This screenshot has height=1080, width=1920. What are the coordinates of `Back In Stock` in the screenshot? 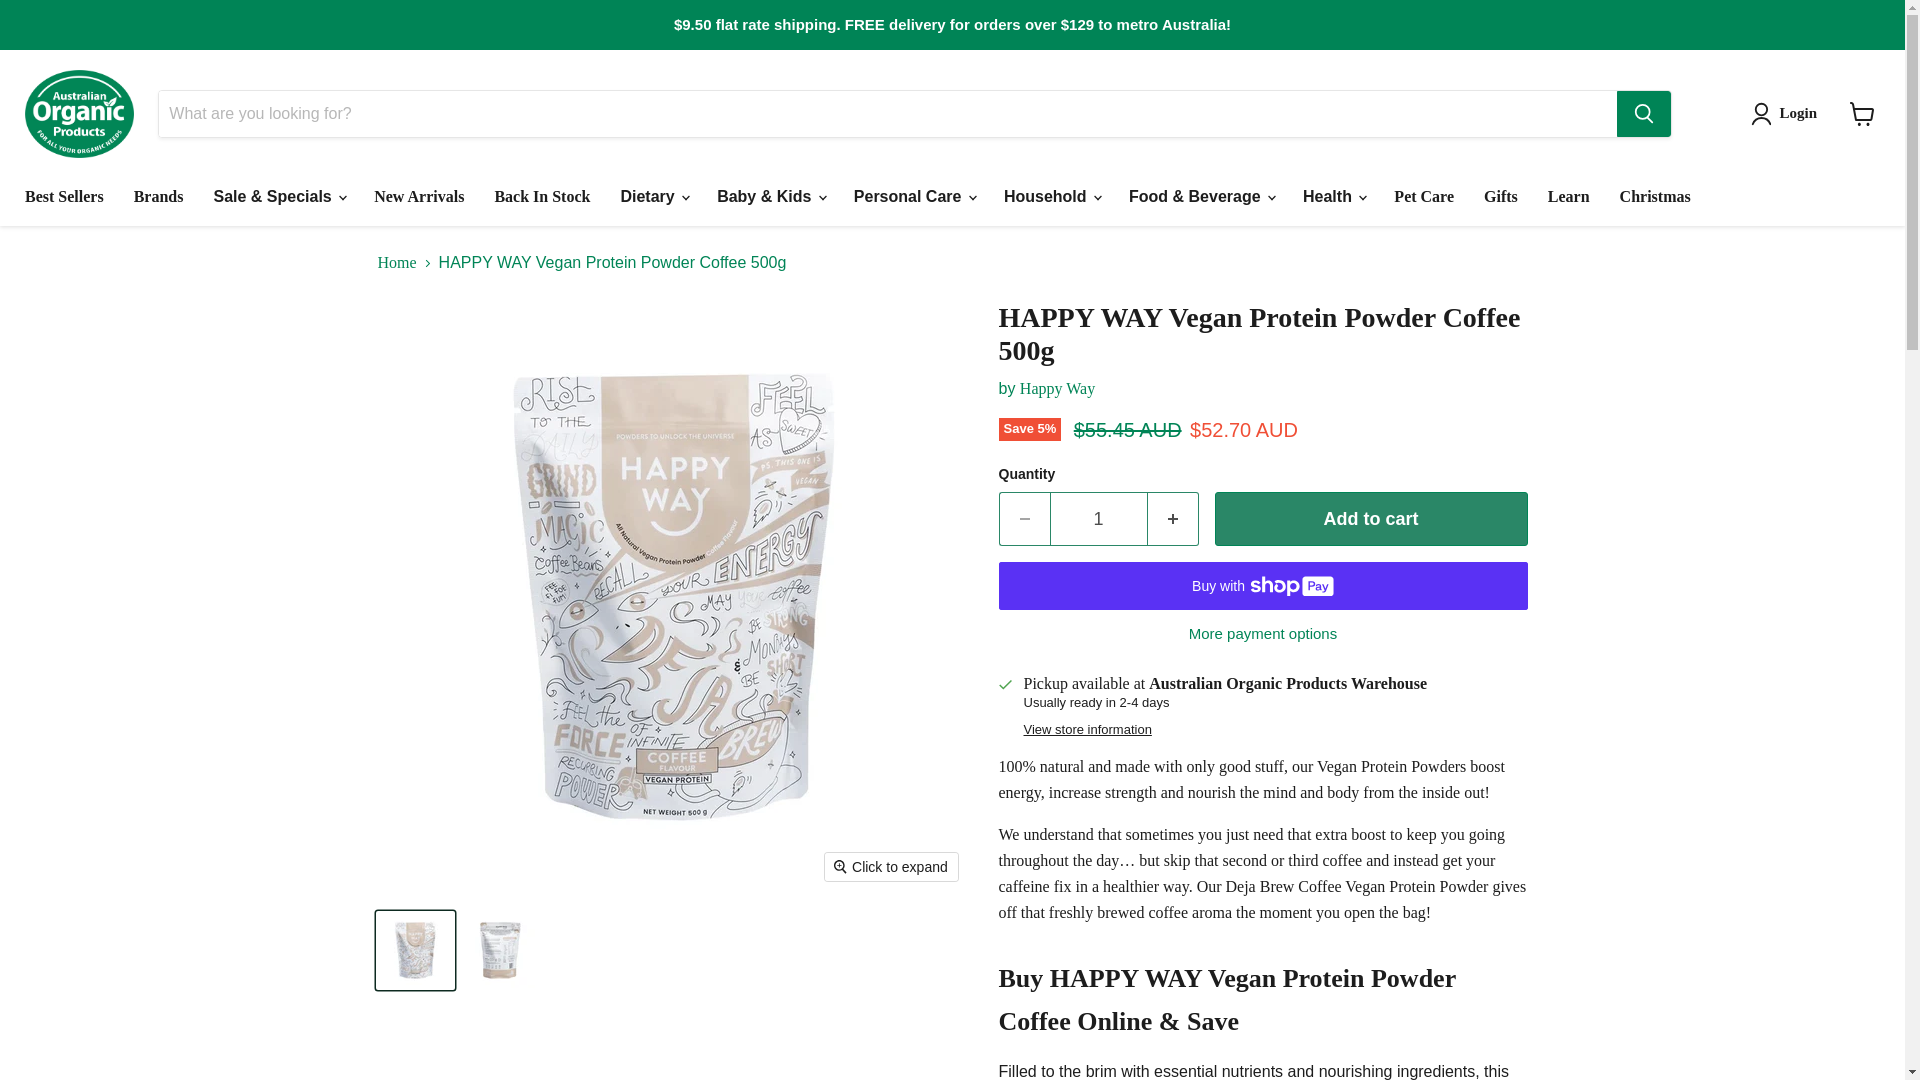 It's located at (541, 197).